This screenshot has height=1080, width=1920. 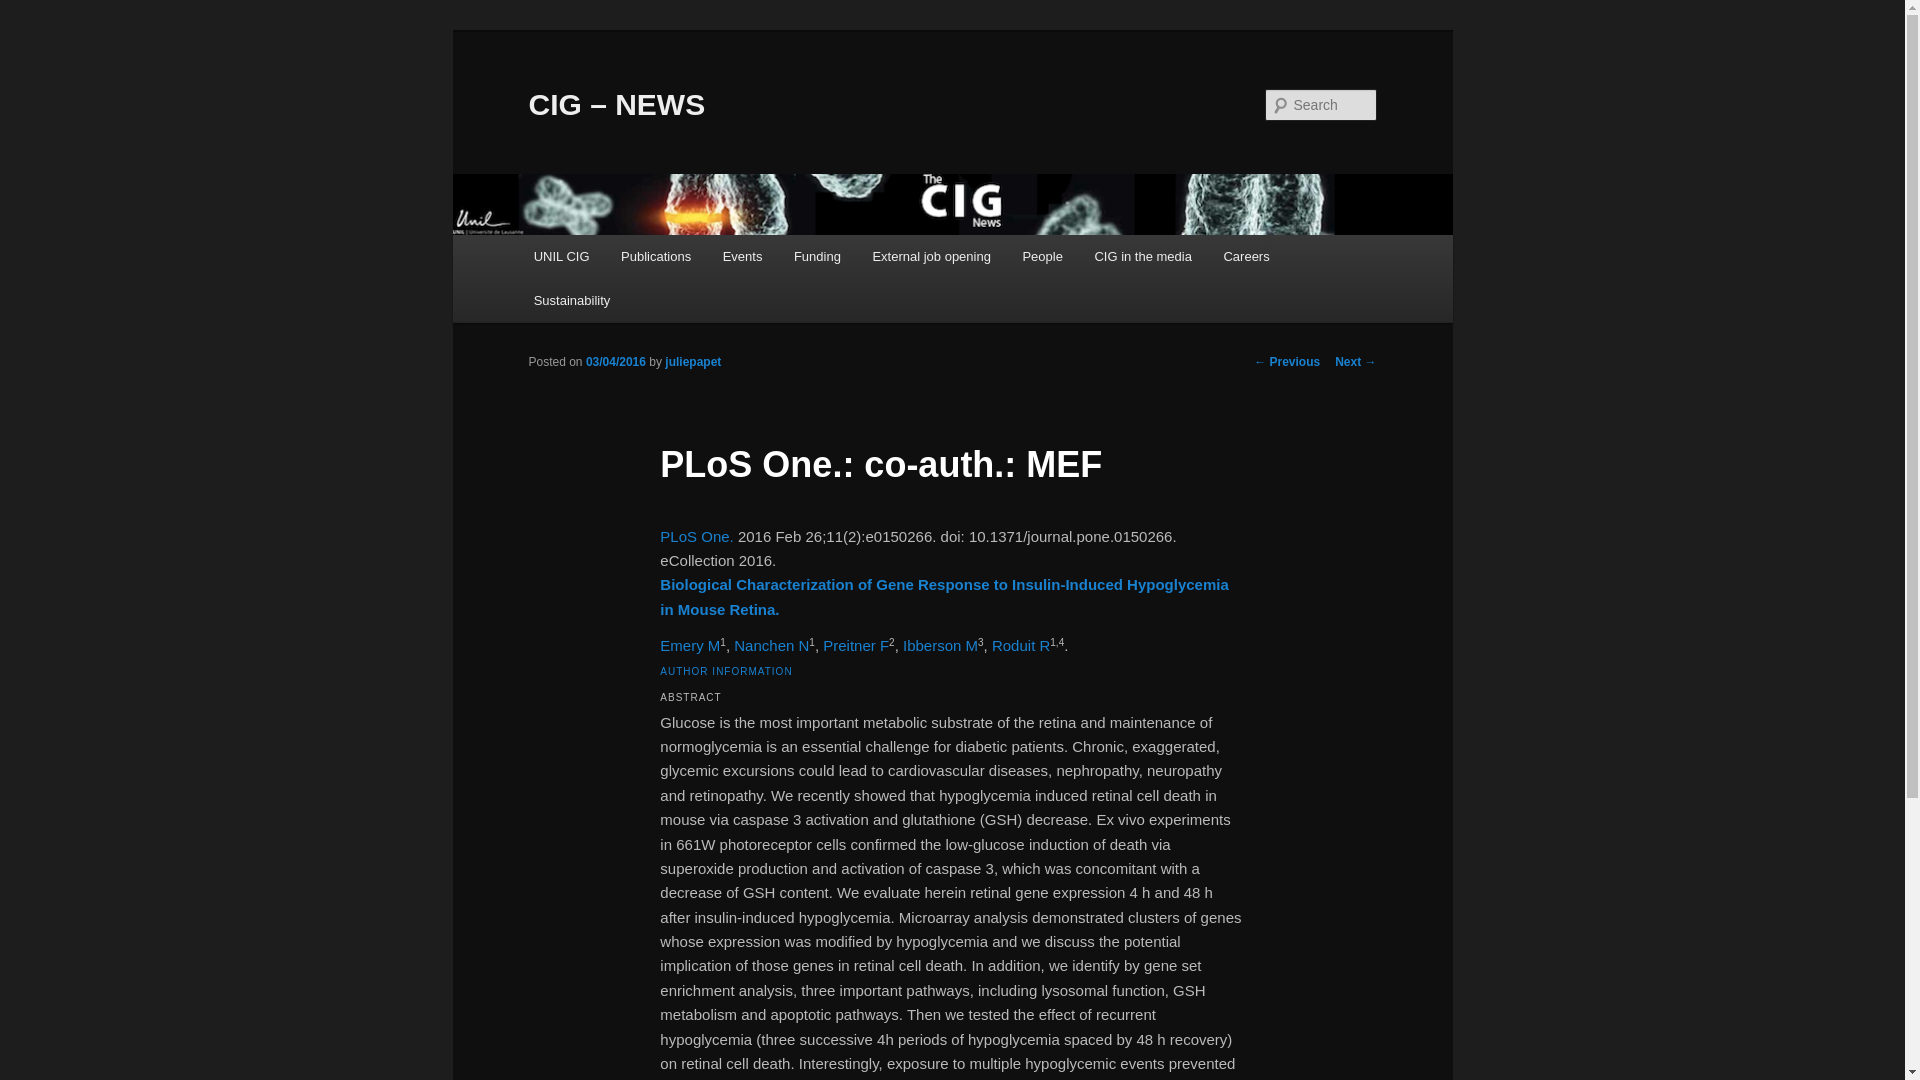 I want to click on juliepapet, so click(x=692, y=362).